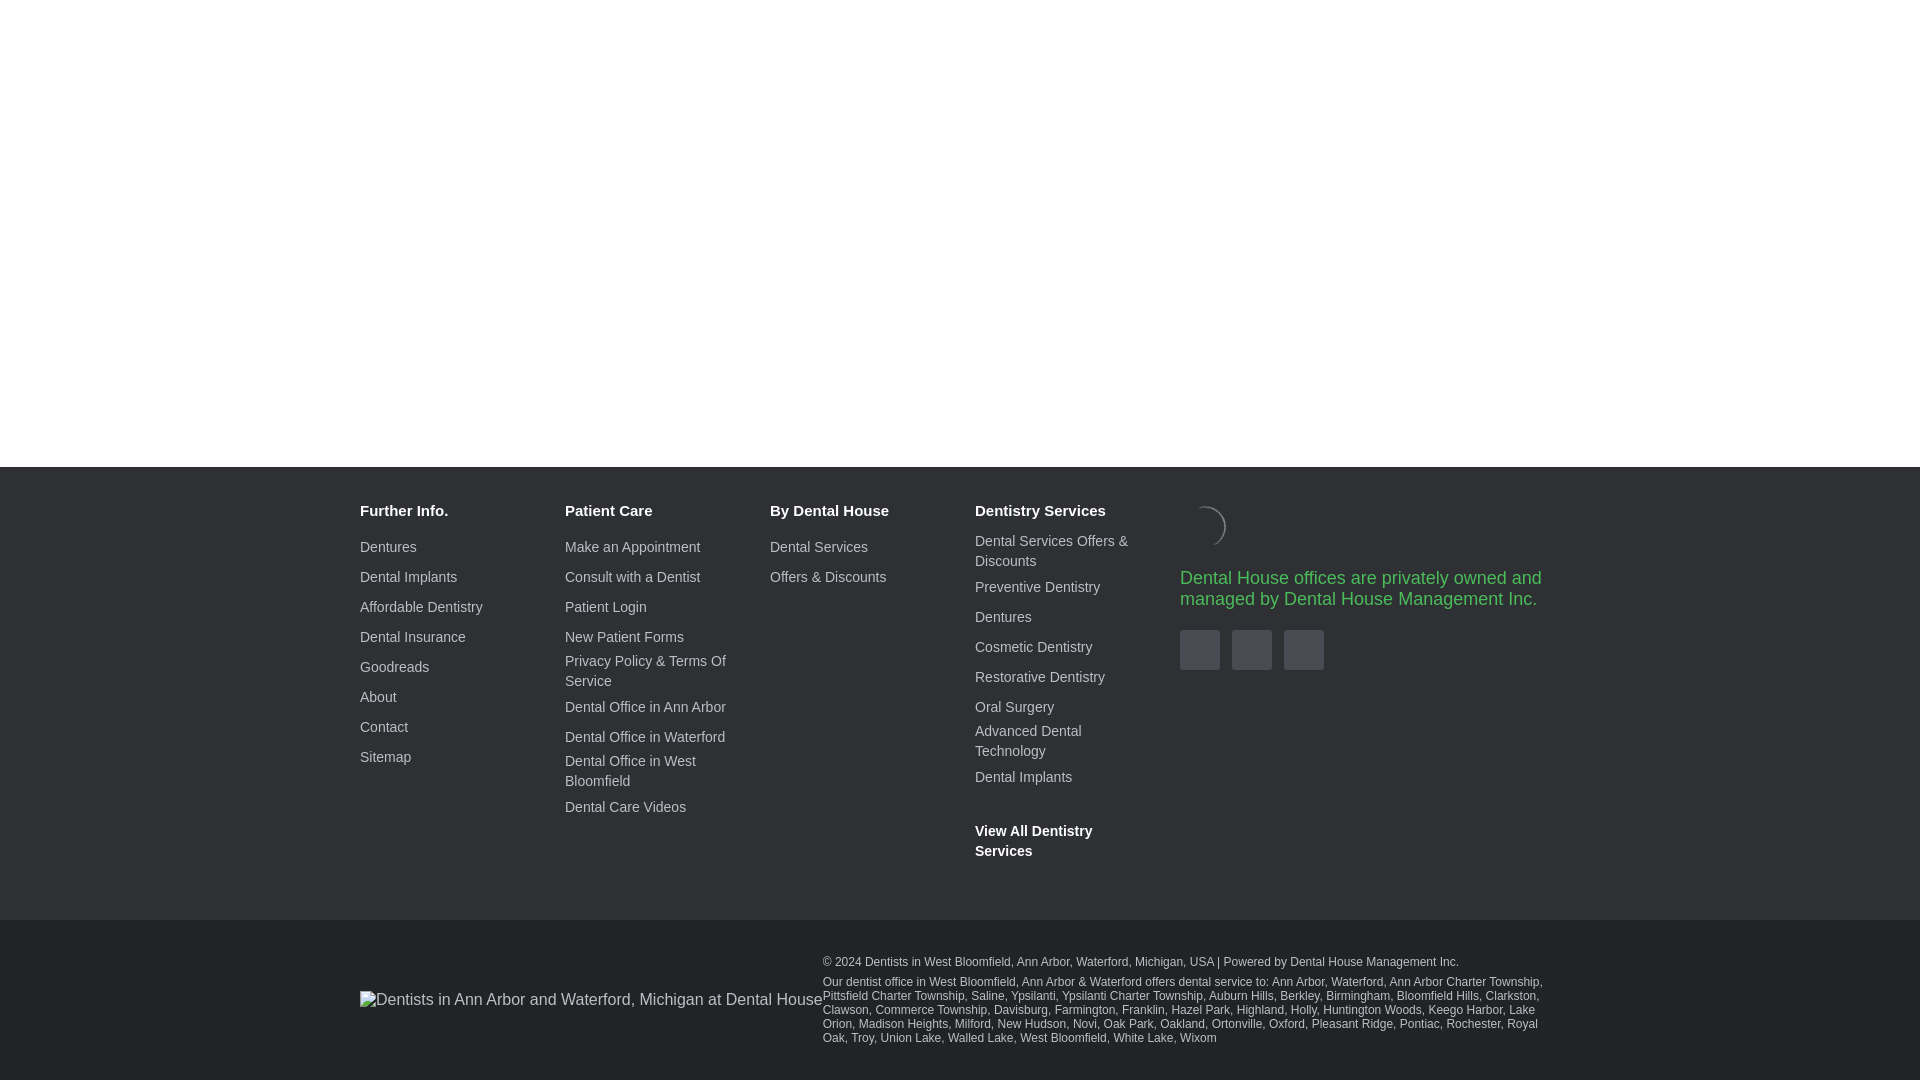  What do you see at coordinates (1064, 996) in the screenshot?
I see `Dentist in Waterford, MI` at bounding box center [1064, 996].